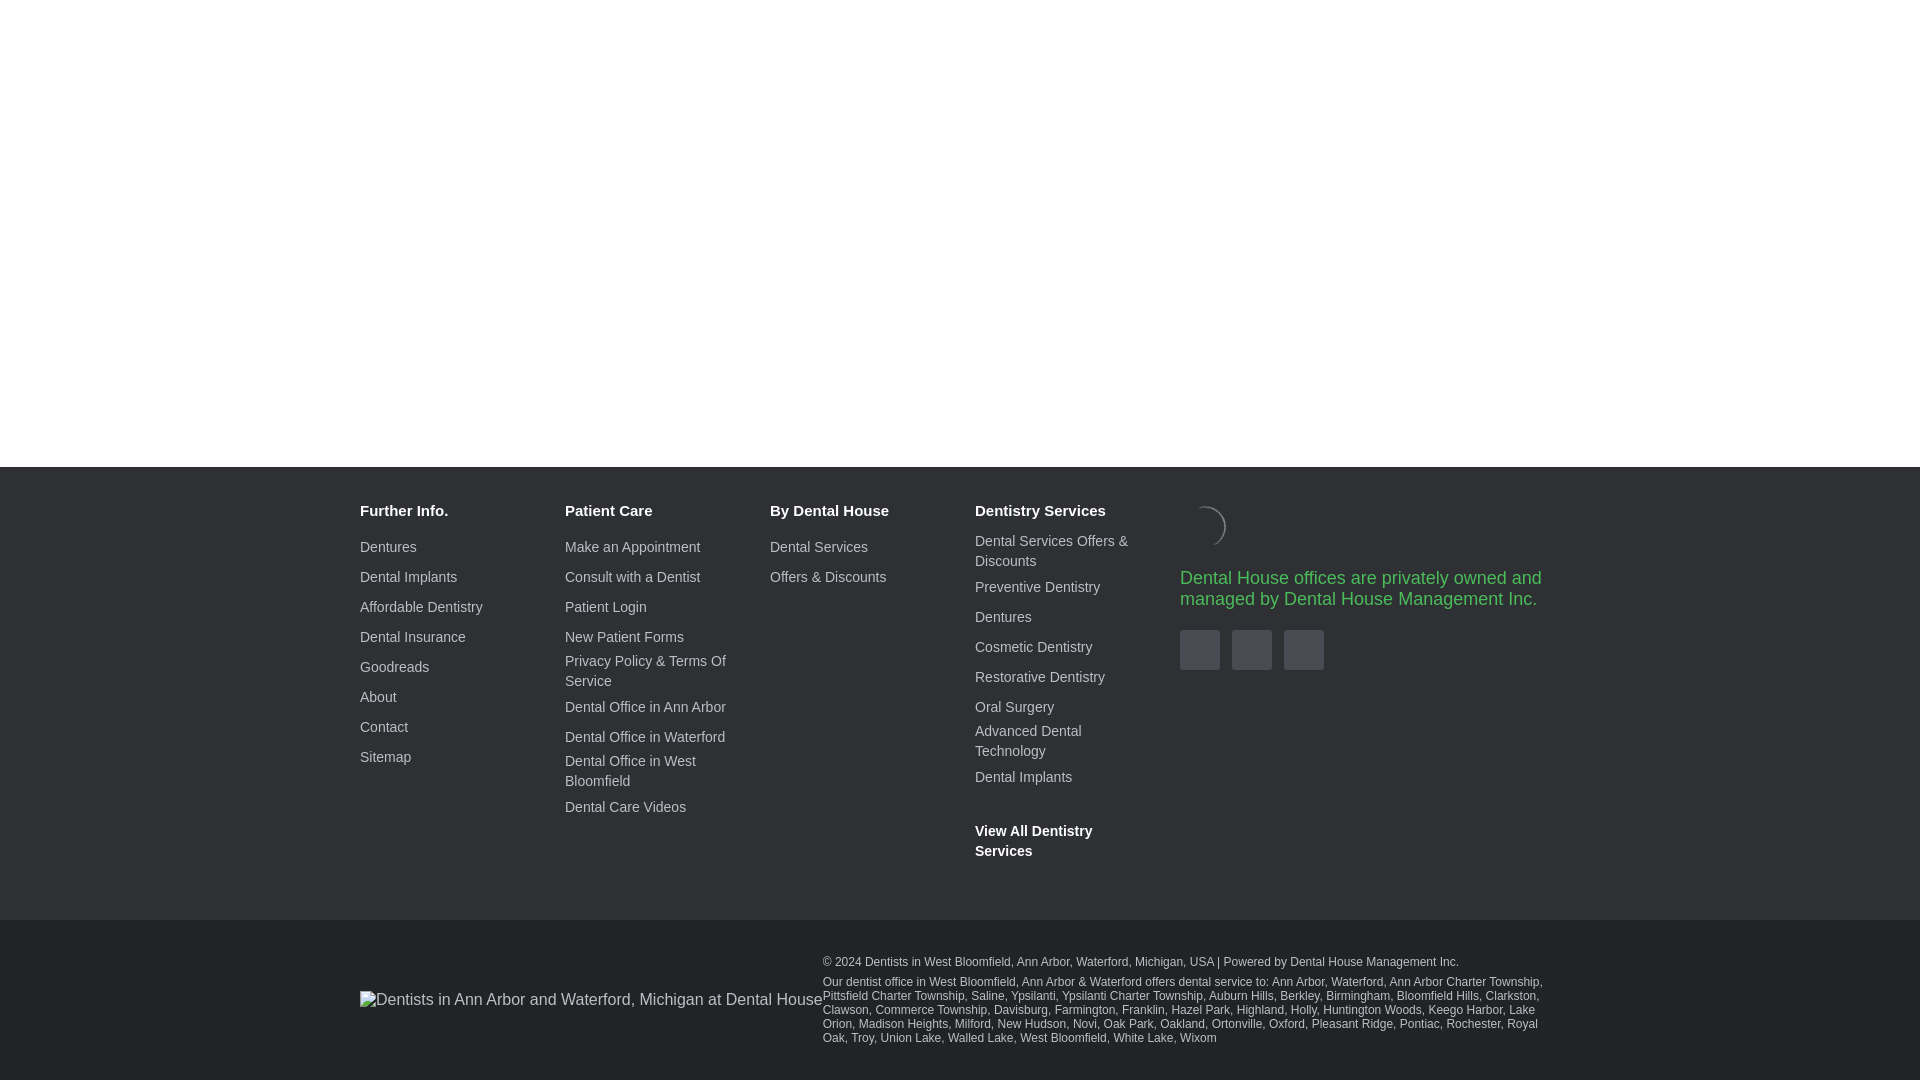  What do you see at coordinates (1064, 996) in the screenshot?
I see `Dentist in Waterford, MI` at bounding box center [1064, 996].